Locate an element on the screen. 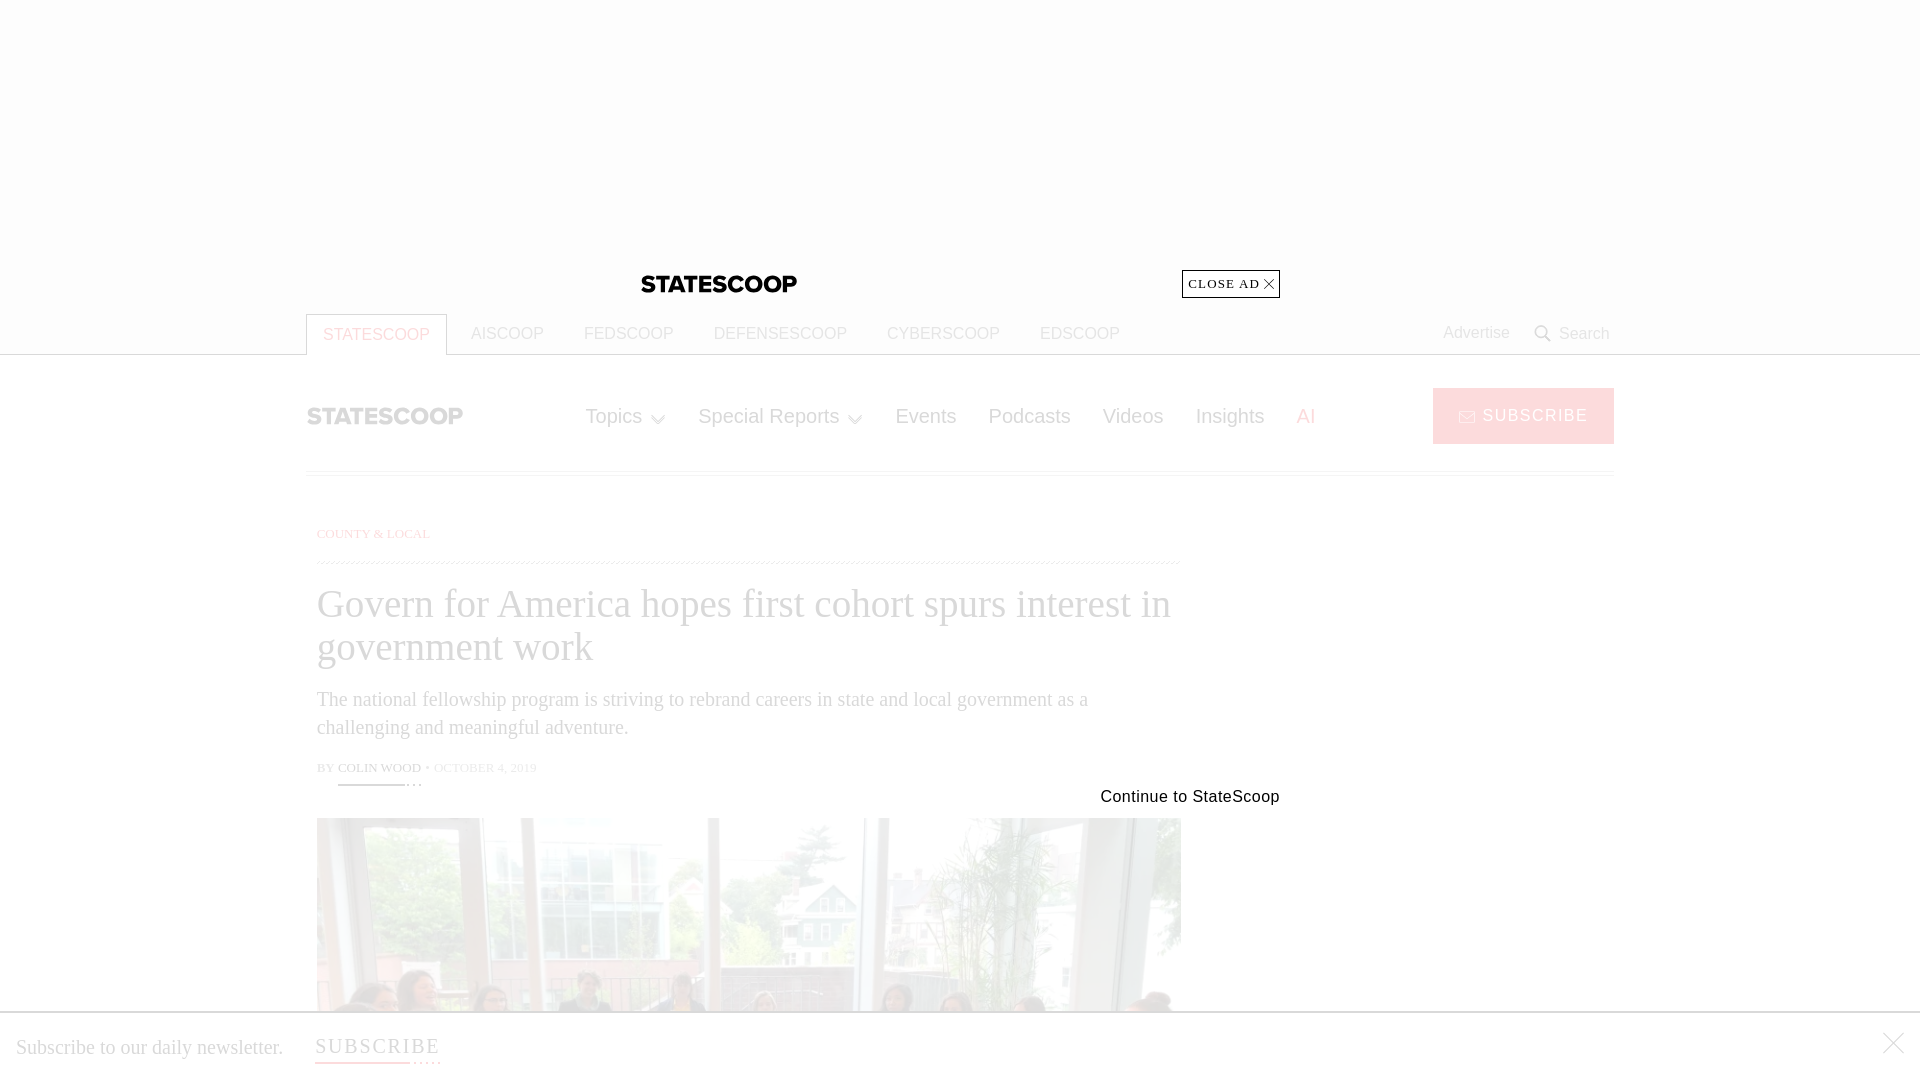  Topics is located at coordinates (626, 415).